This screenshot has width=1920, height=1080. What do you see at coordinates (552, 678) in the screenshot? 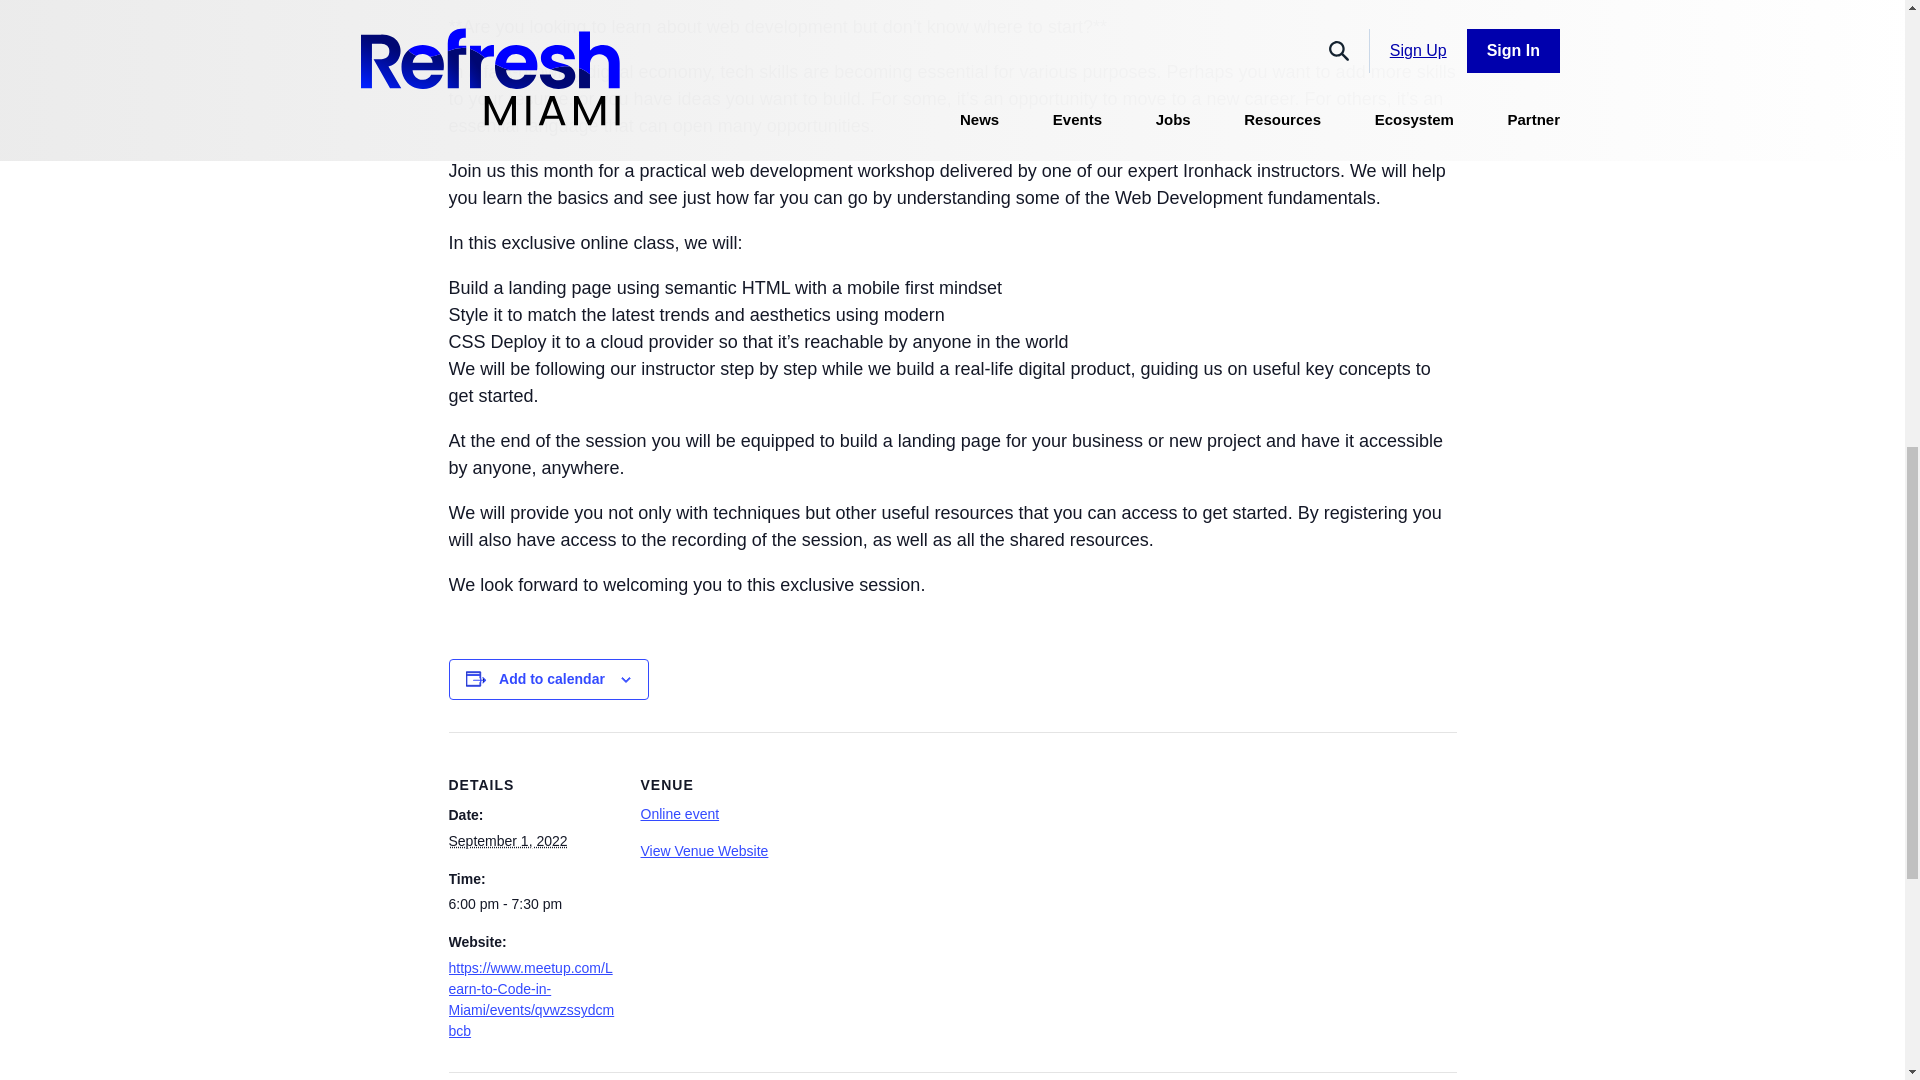
I see `Add to calendar` at bounding box center [552, 678].